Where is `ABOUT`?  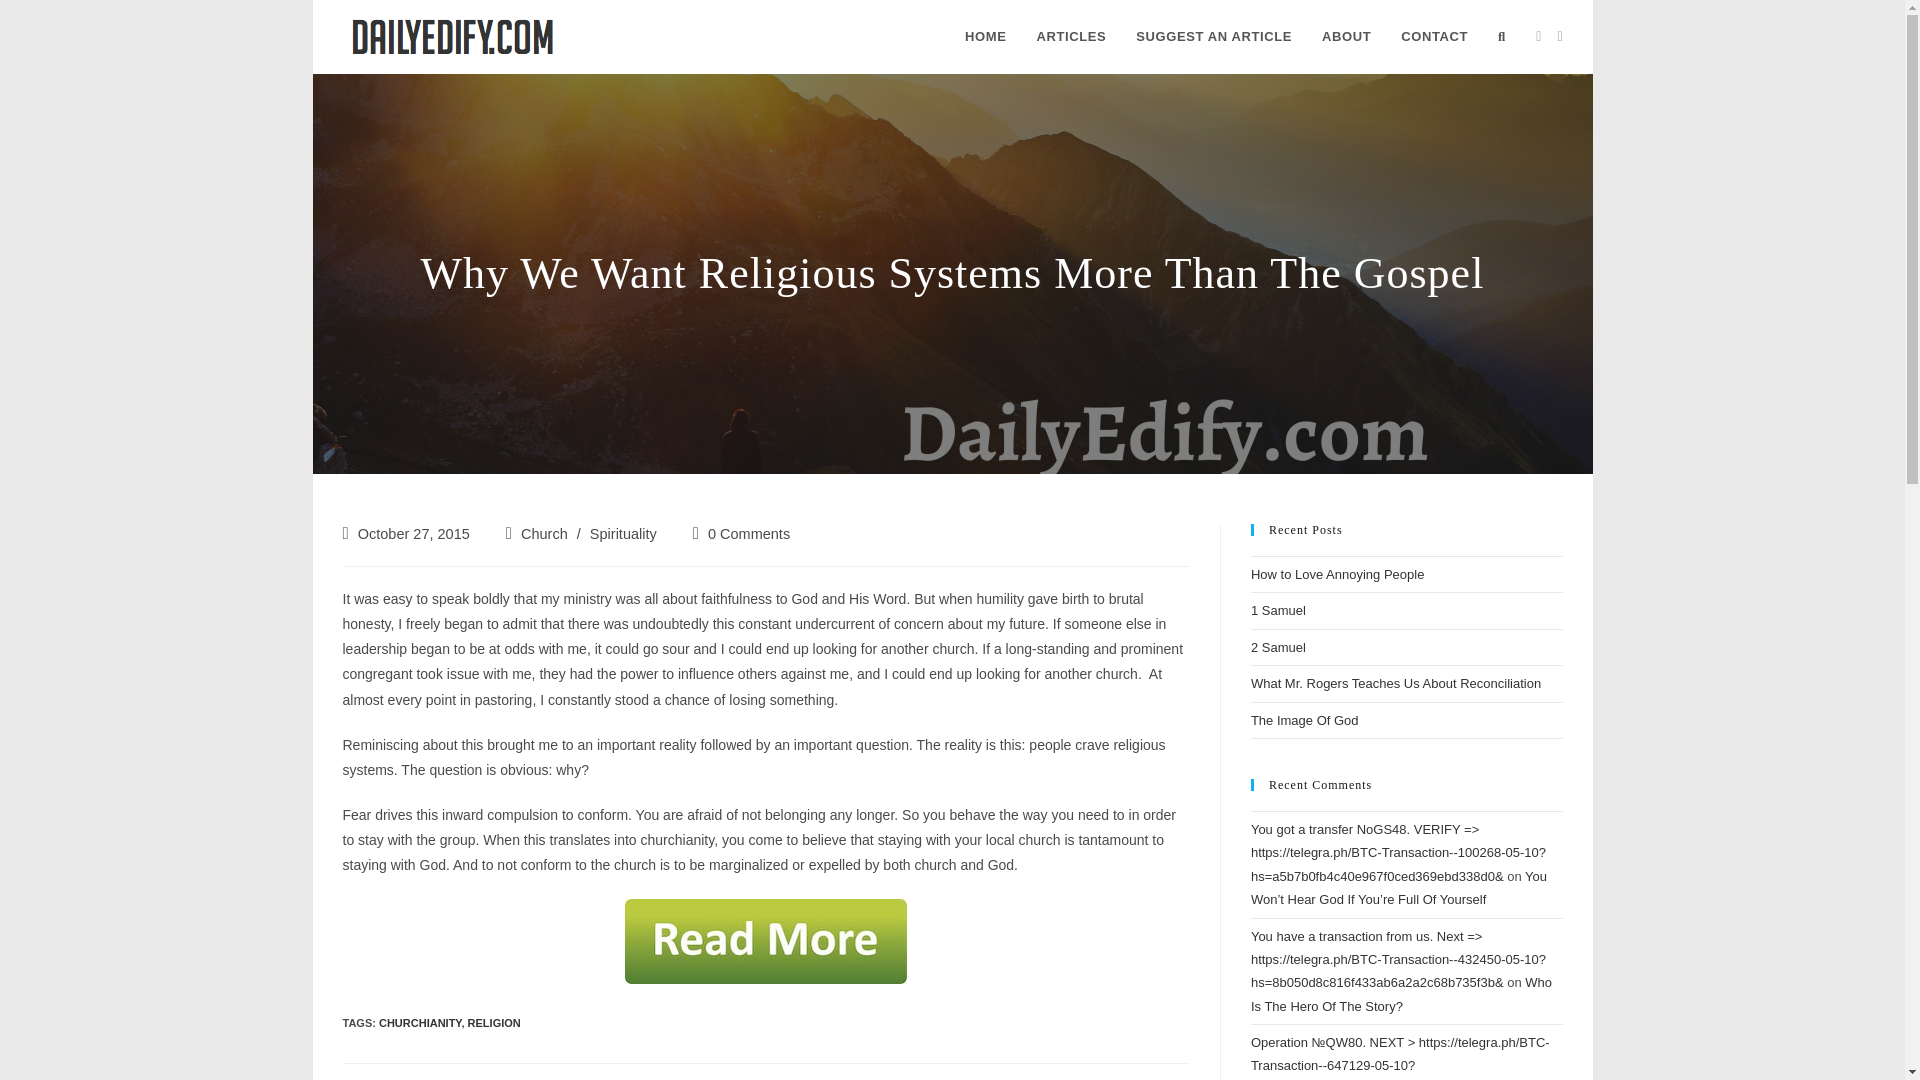
ABOUT is located at coordinates (1346, 37).